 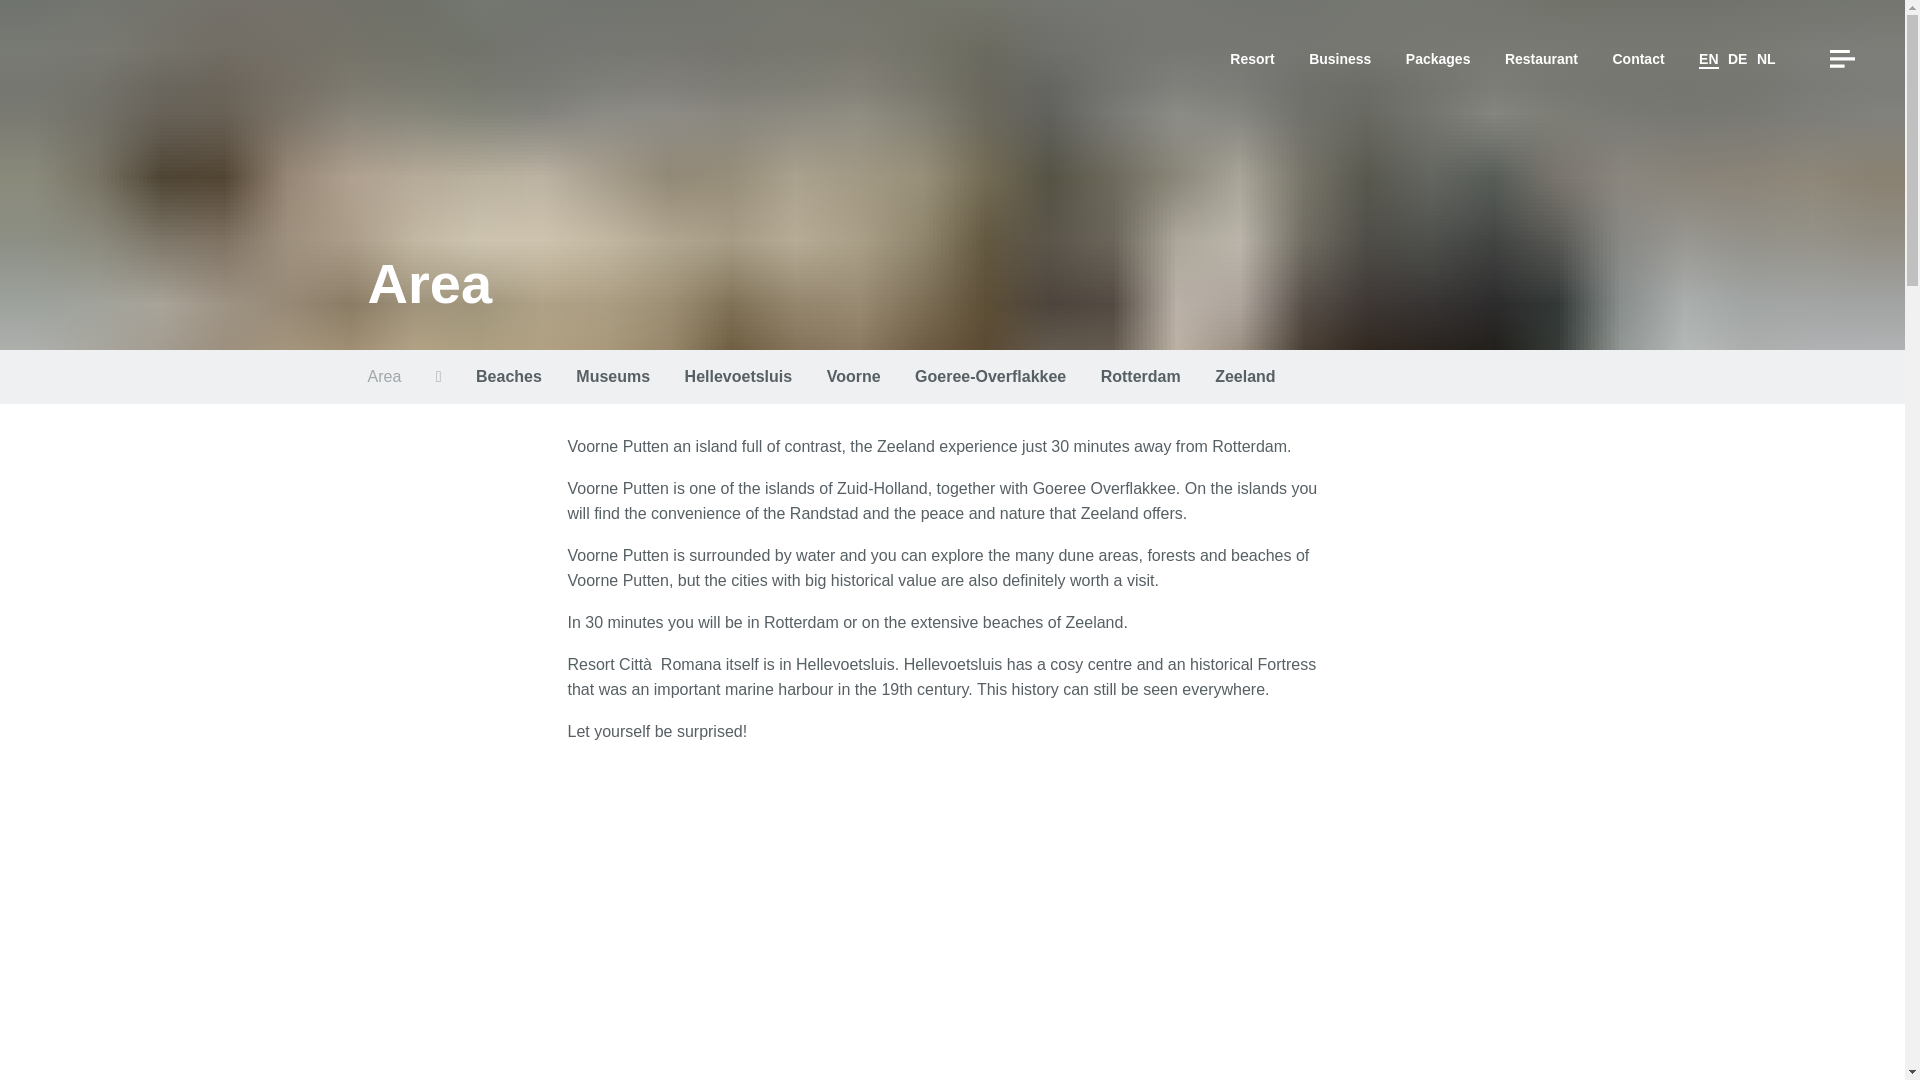 What do you see at coordinates (1708, 60) in the screenshot?
I see `EN` at bounding box center [1708, 60].